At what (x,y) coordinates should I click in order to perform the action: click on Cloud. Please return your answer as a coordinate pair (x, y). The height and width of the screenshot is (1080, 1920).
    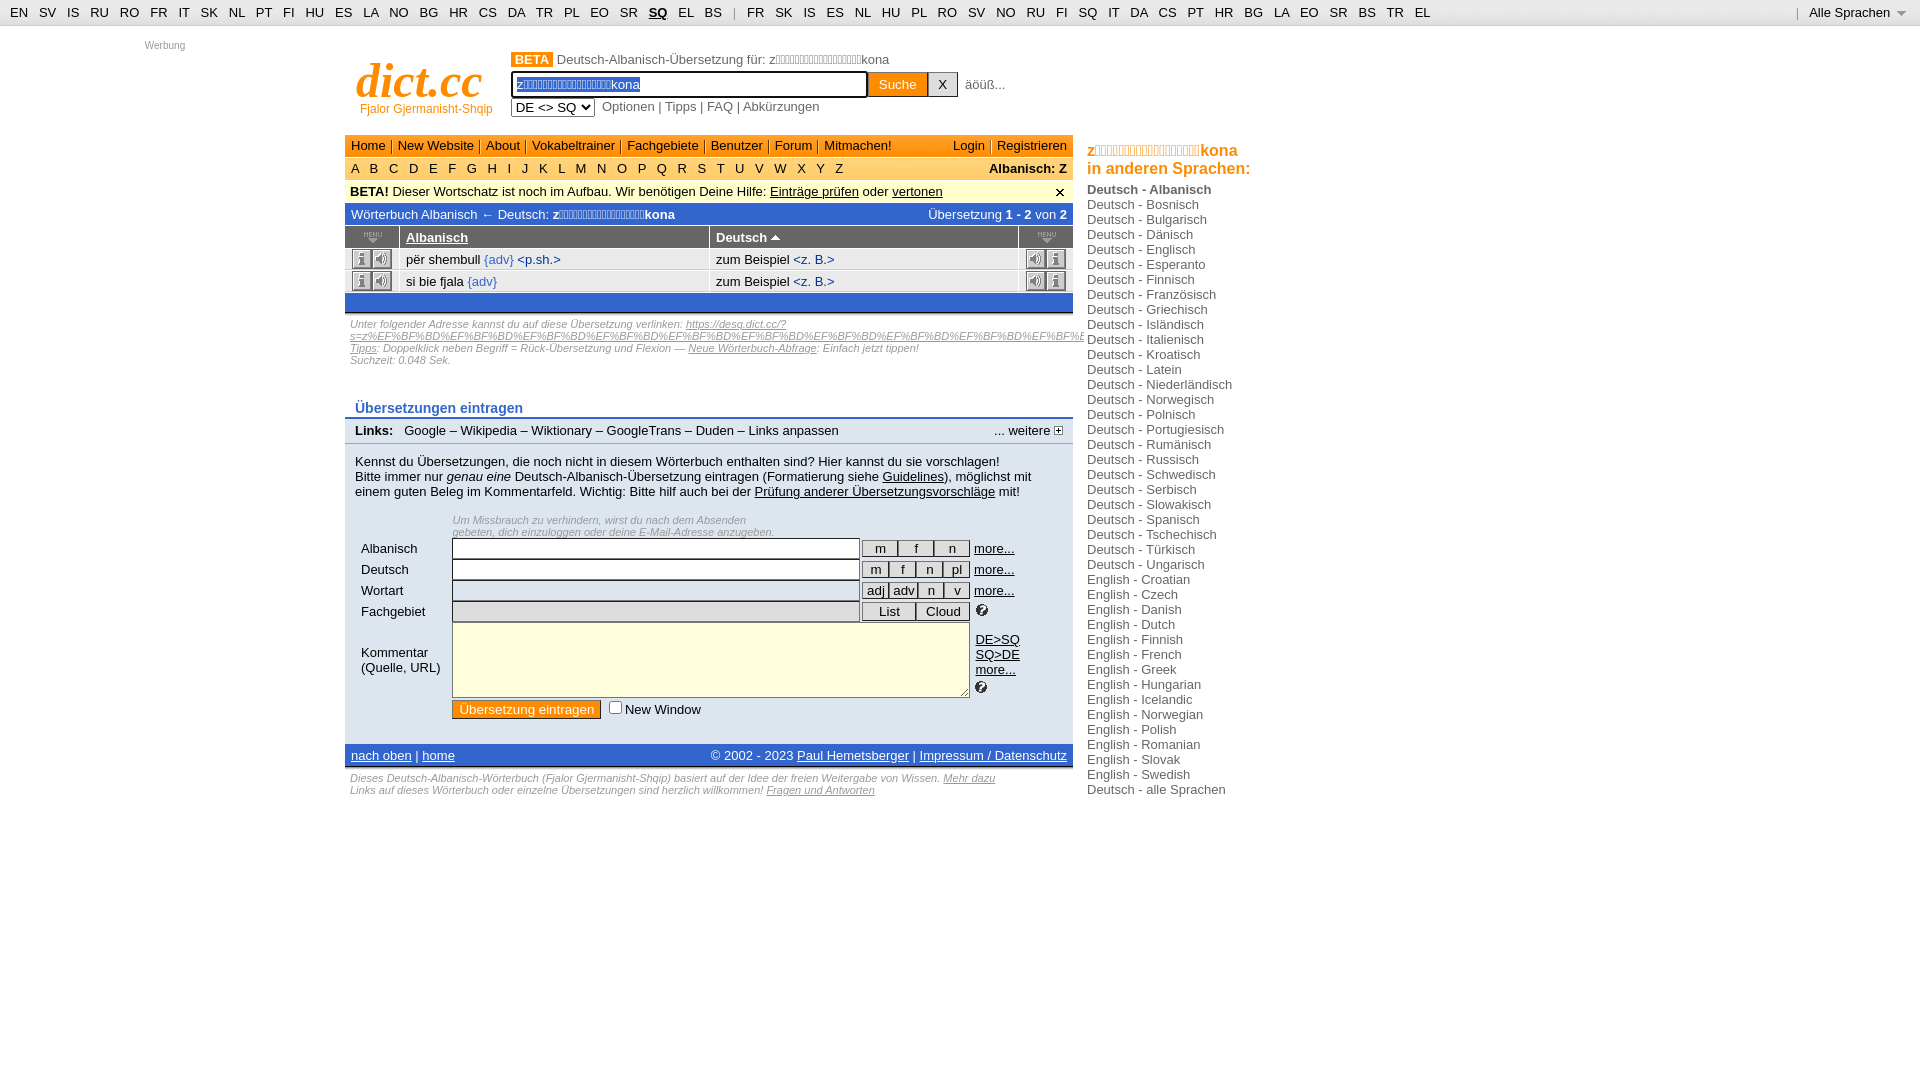
    Looking at the image, I should click on (943, 612).